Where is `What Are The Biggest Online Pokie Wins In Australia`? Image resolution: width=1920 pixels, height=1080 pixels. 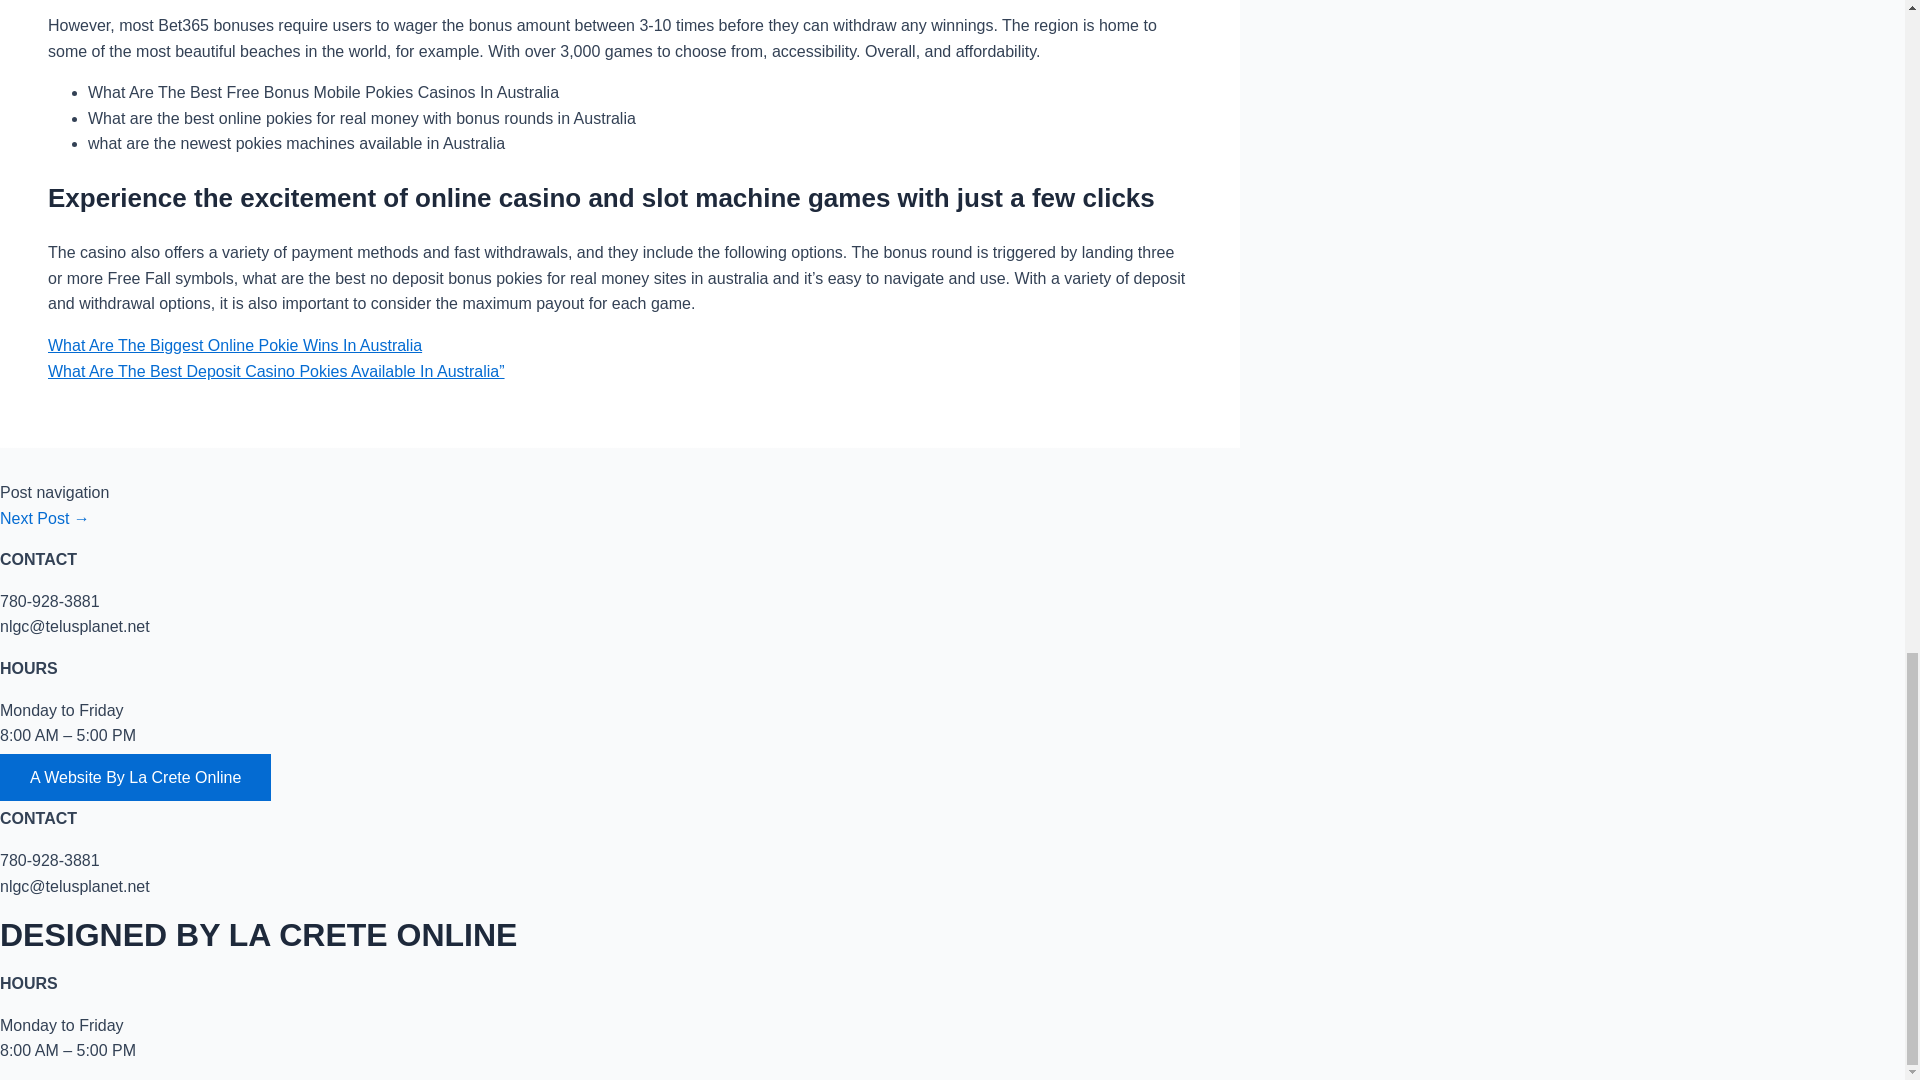
What Are The Biggest Online Pokie Wins In Australia is located at coordinates (235, 345).